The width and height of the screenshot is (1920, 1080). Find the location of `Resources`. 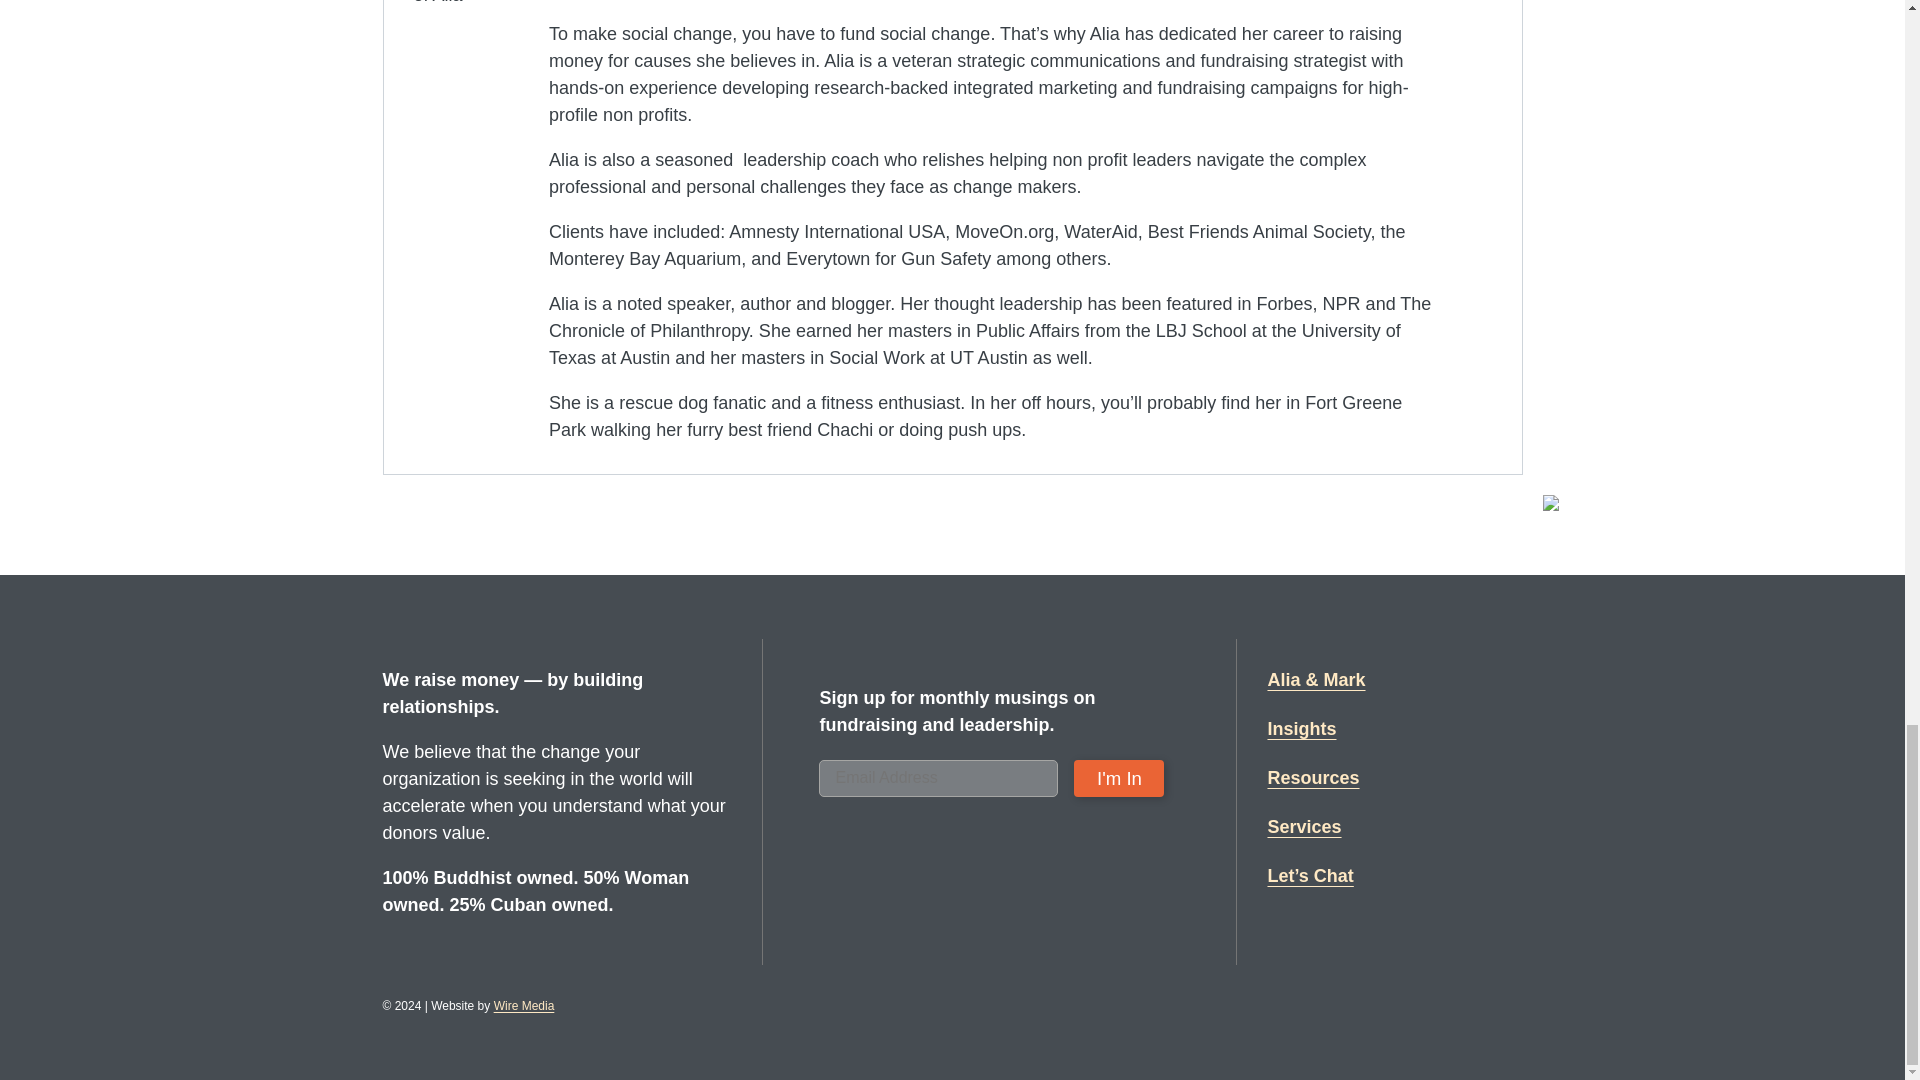

Resources is located at coordinates (1313, 778).